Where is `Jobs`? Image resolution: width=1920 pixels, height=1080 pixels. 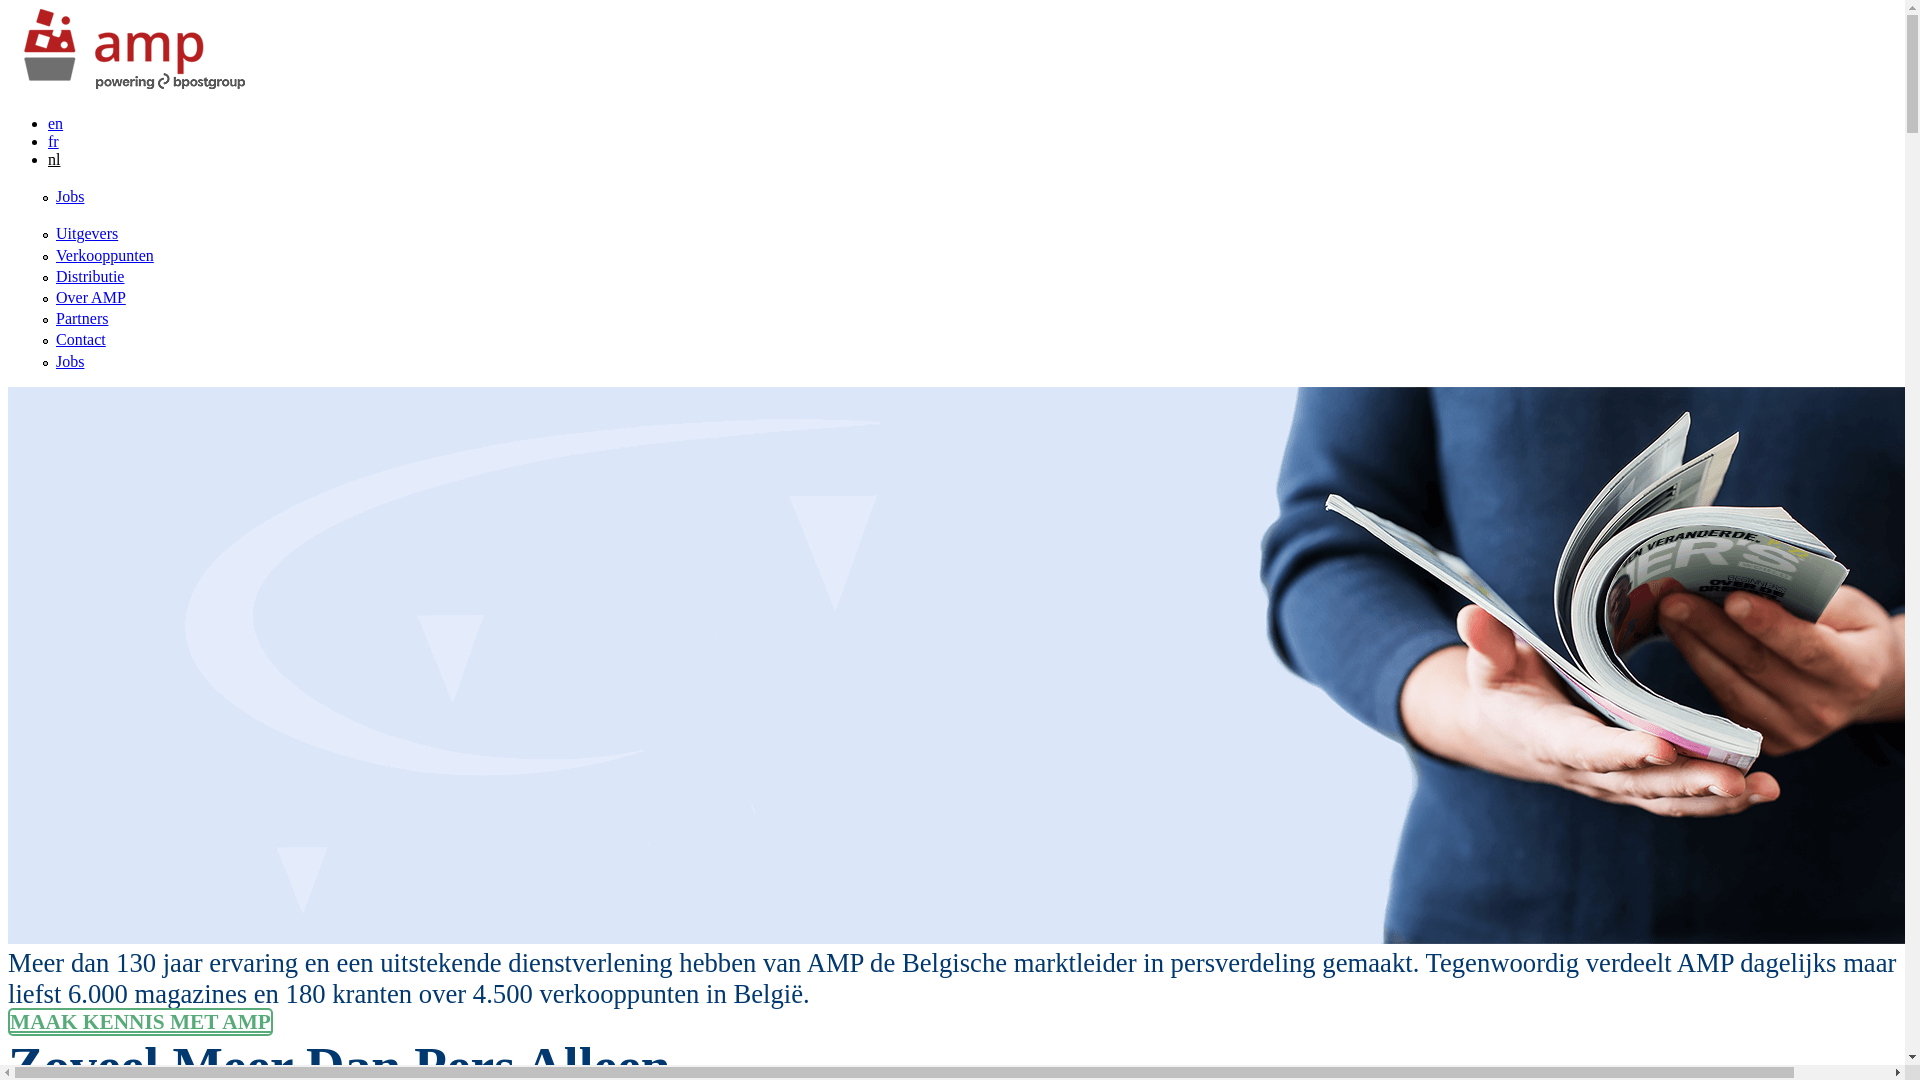
Jobs is located at coordinates (70, 196).